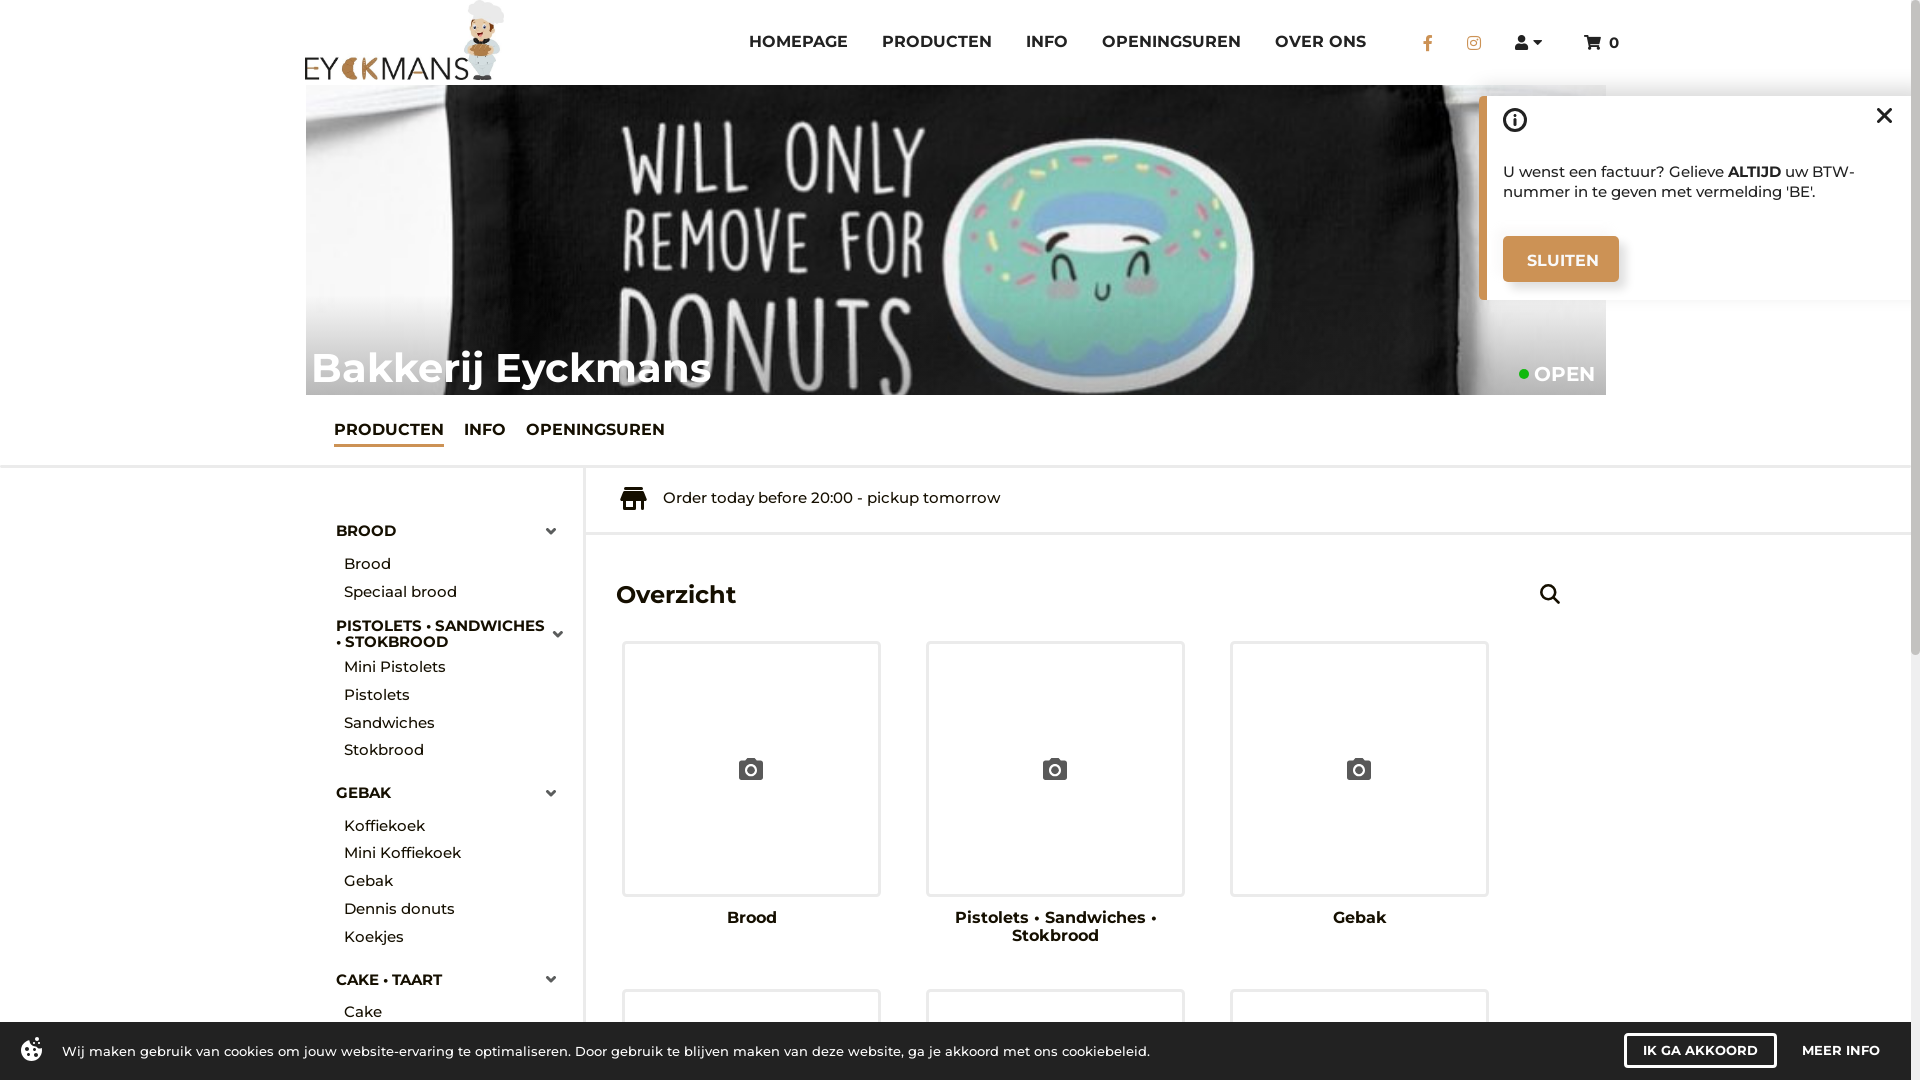  I want to click on INFO, so click(485, 429).